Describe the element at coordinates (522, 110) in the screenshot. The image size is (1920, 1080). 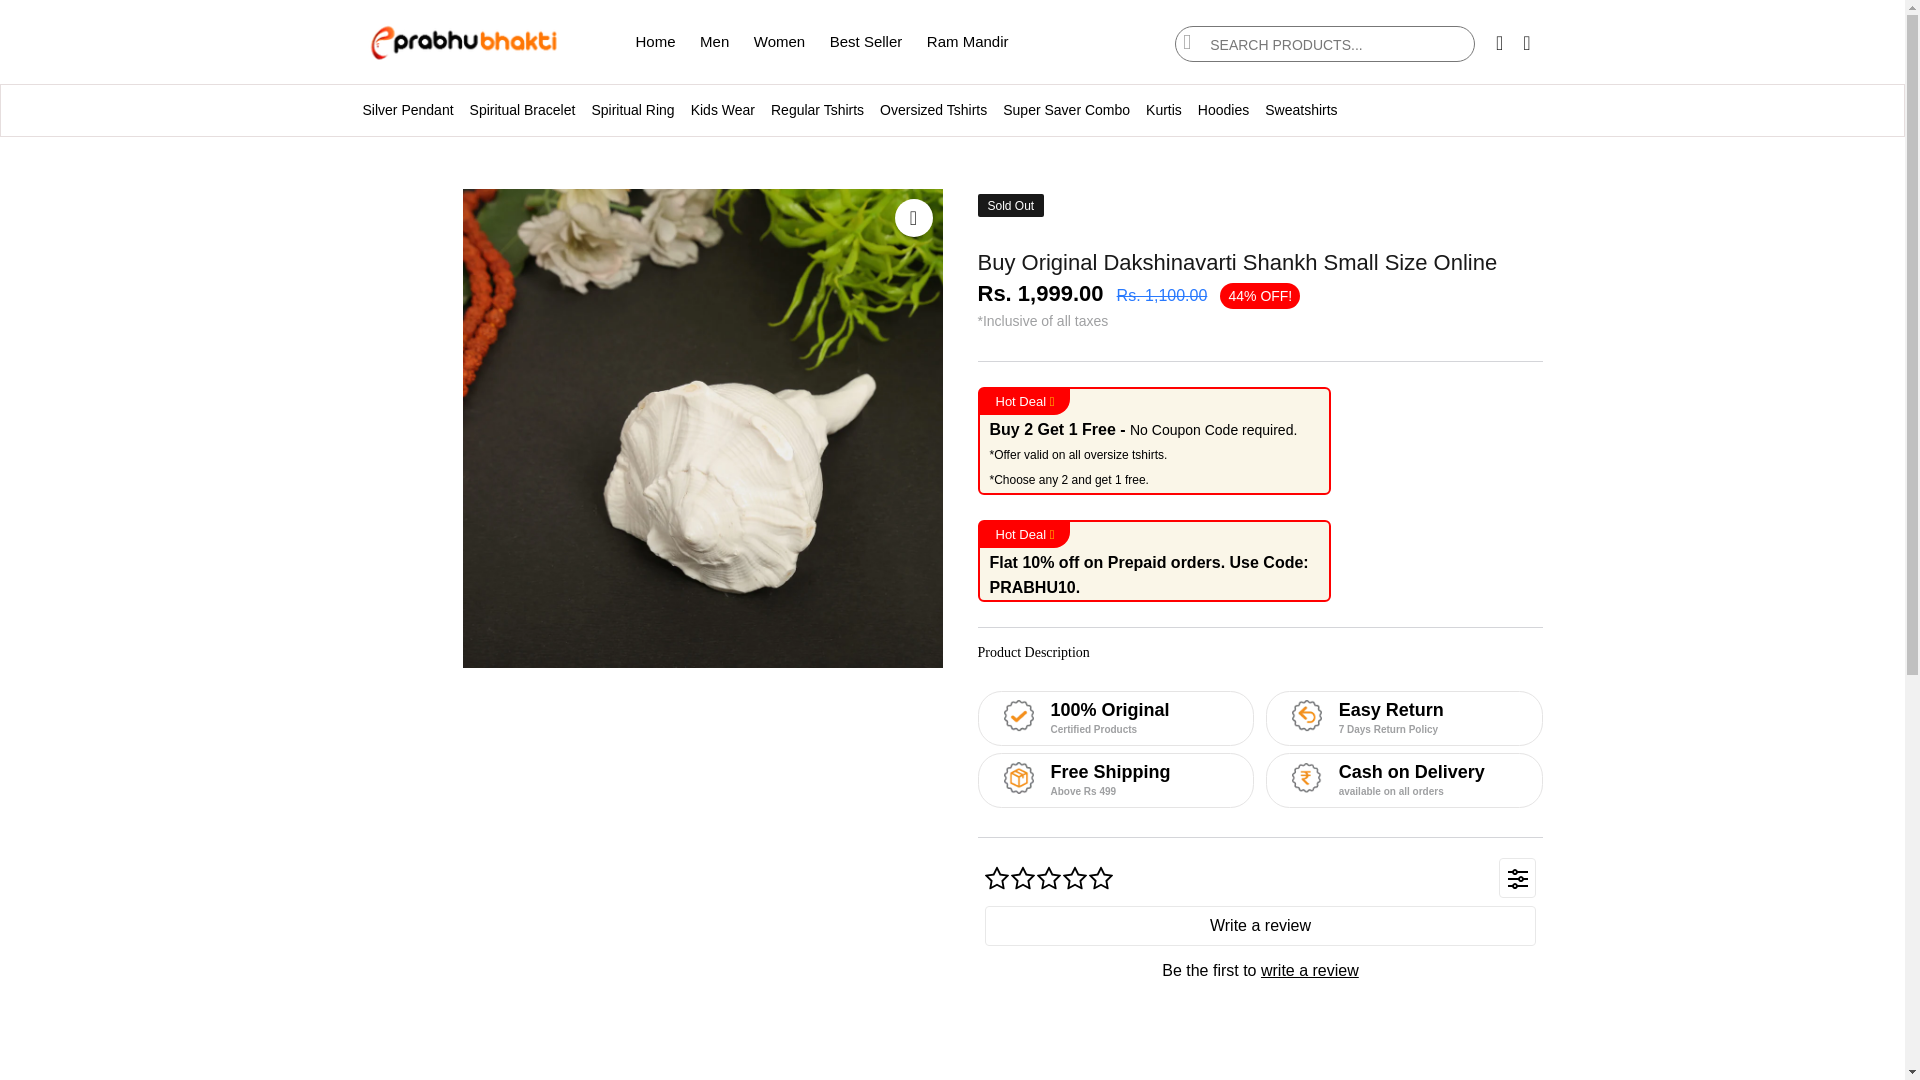
I see `Spiritual Bracelet` at that location.